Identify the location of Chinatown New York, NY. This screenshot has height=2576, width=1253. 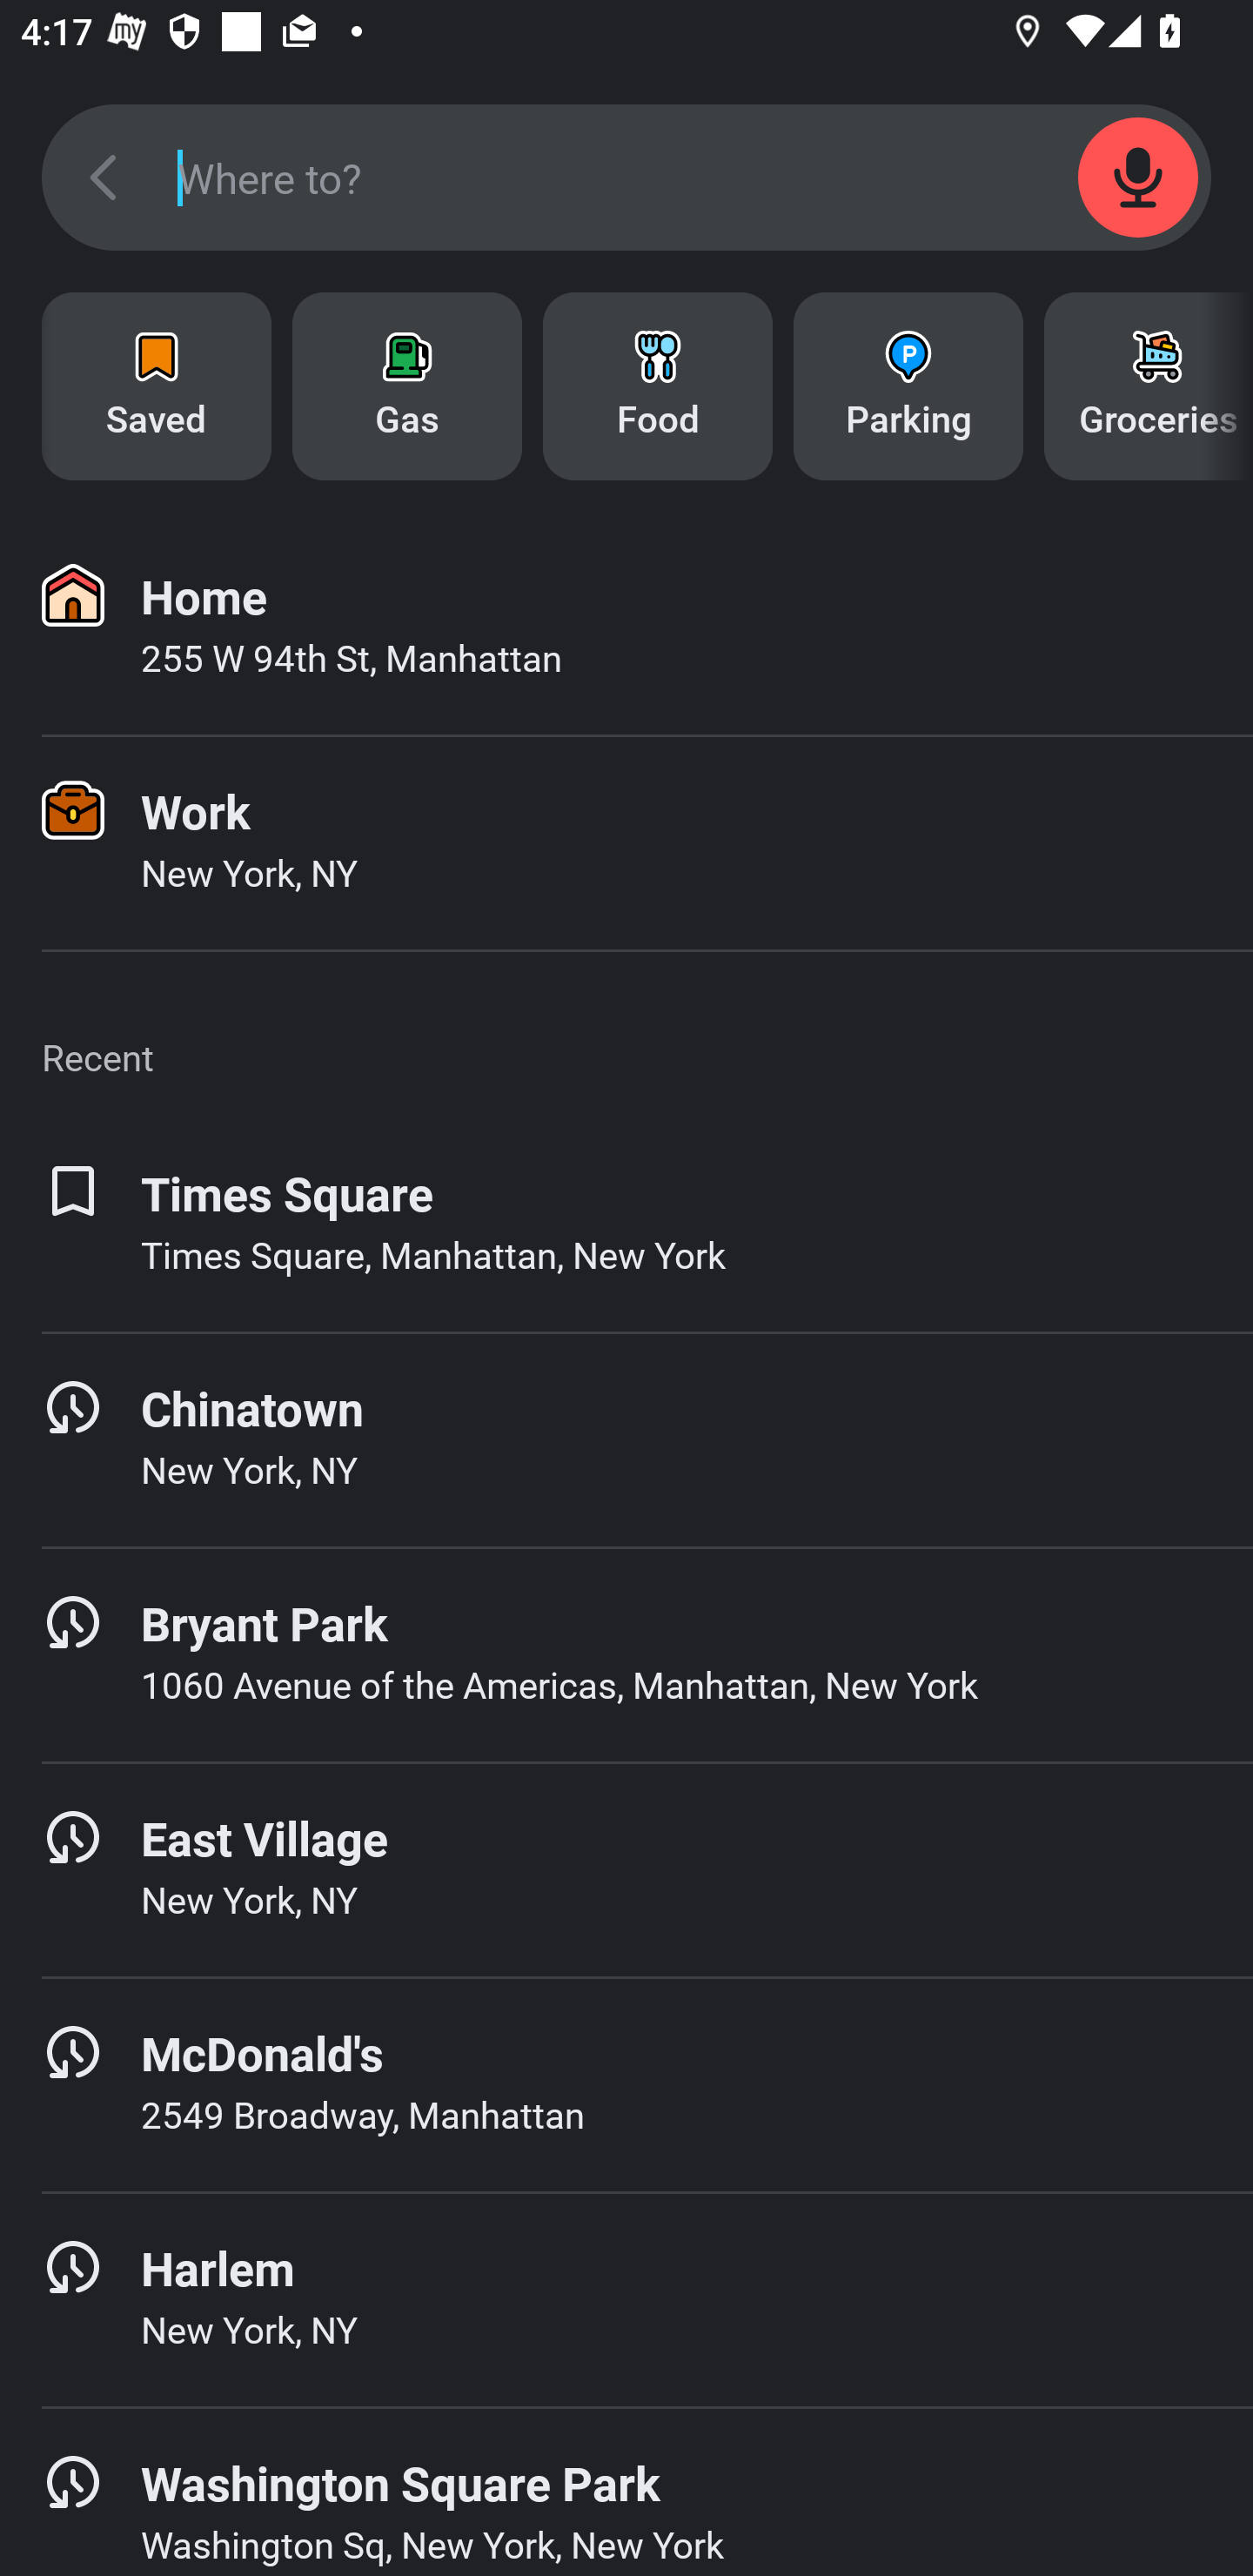
(626, 1439).